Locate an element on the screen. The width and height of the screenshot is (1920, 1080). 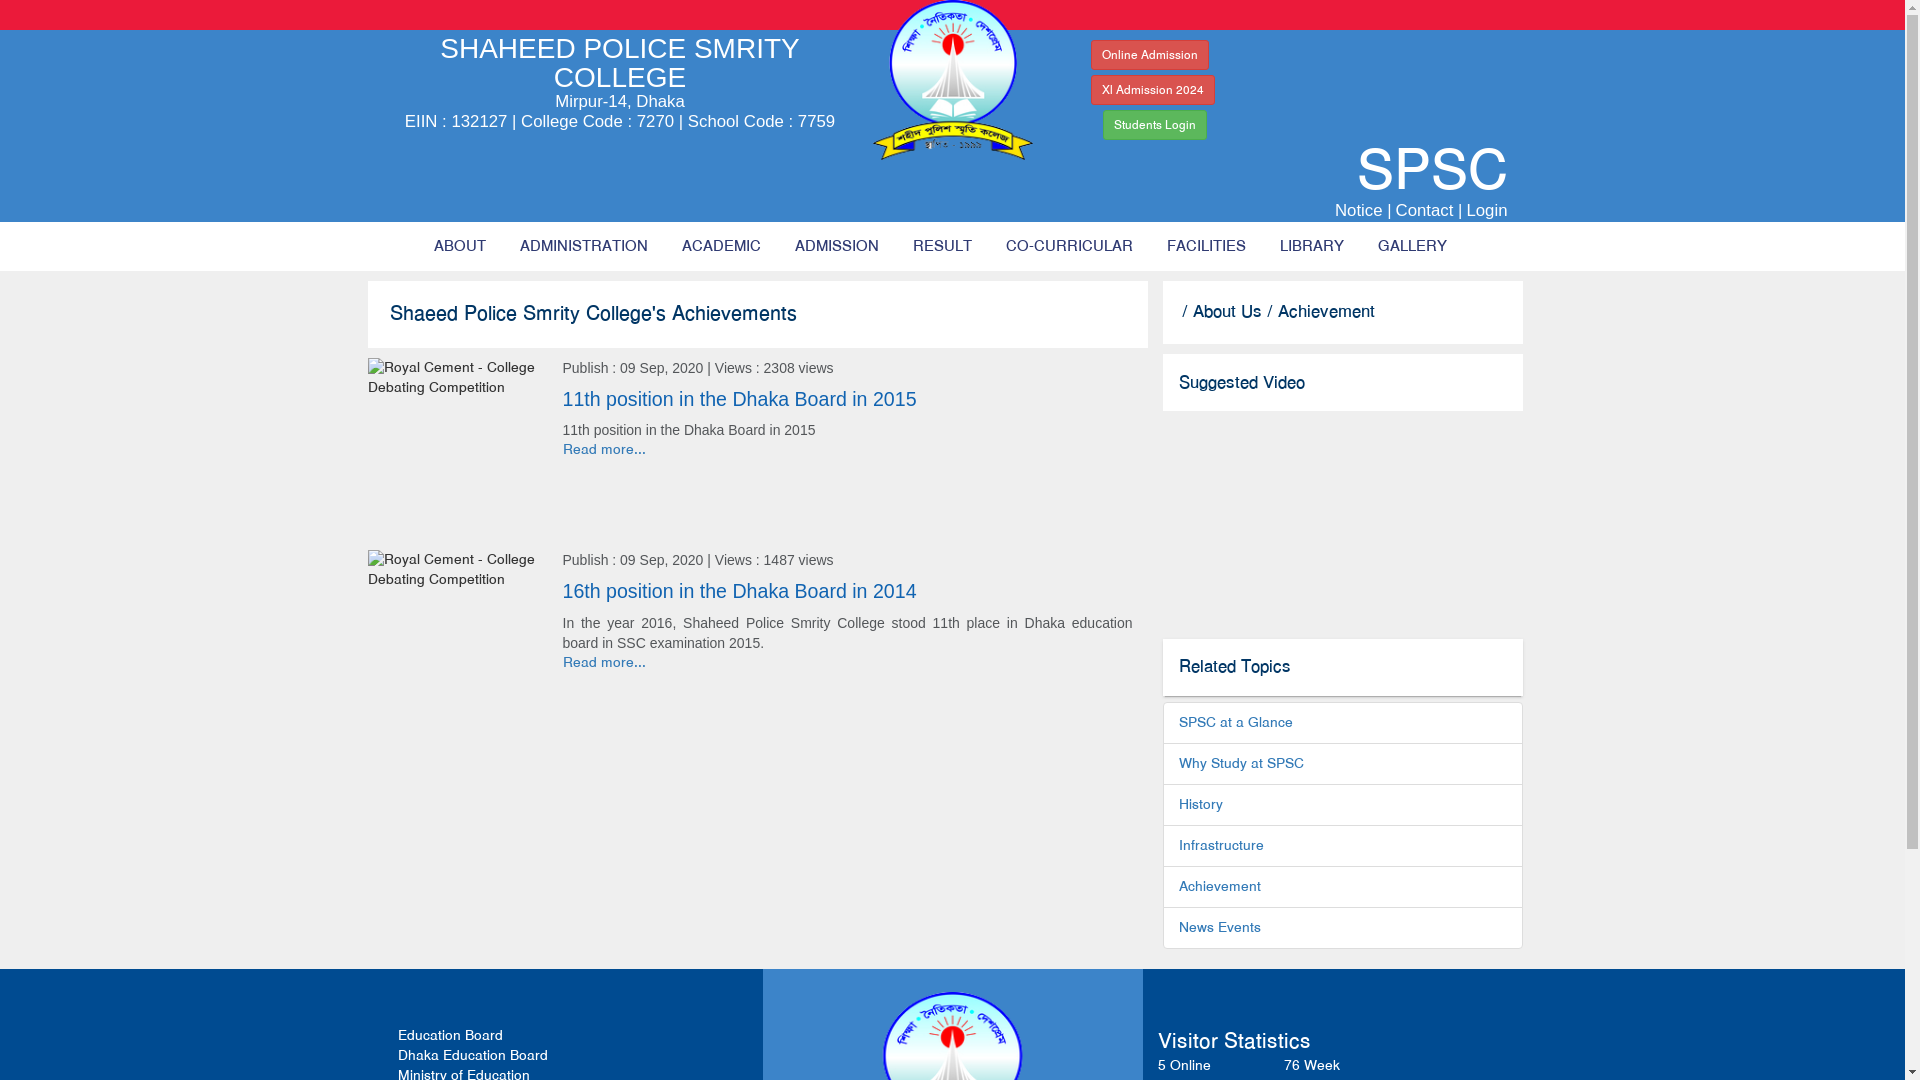
CO-CURRICULAR is located at coordinates (1068, 246).